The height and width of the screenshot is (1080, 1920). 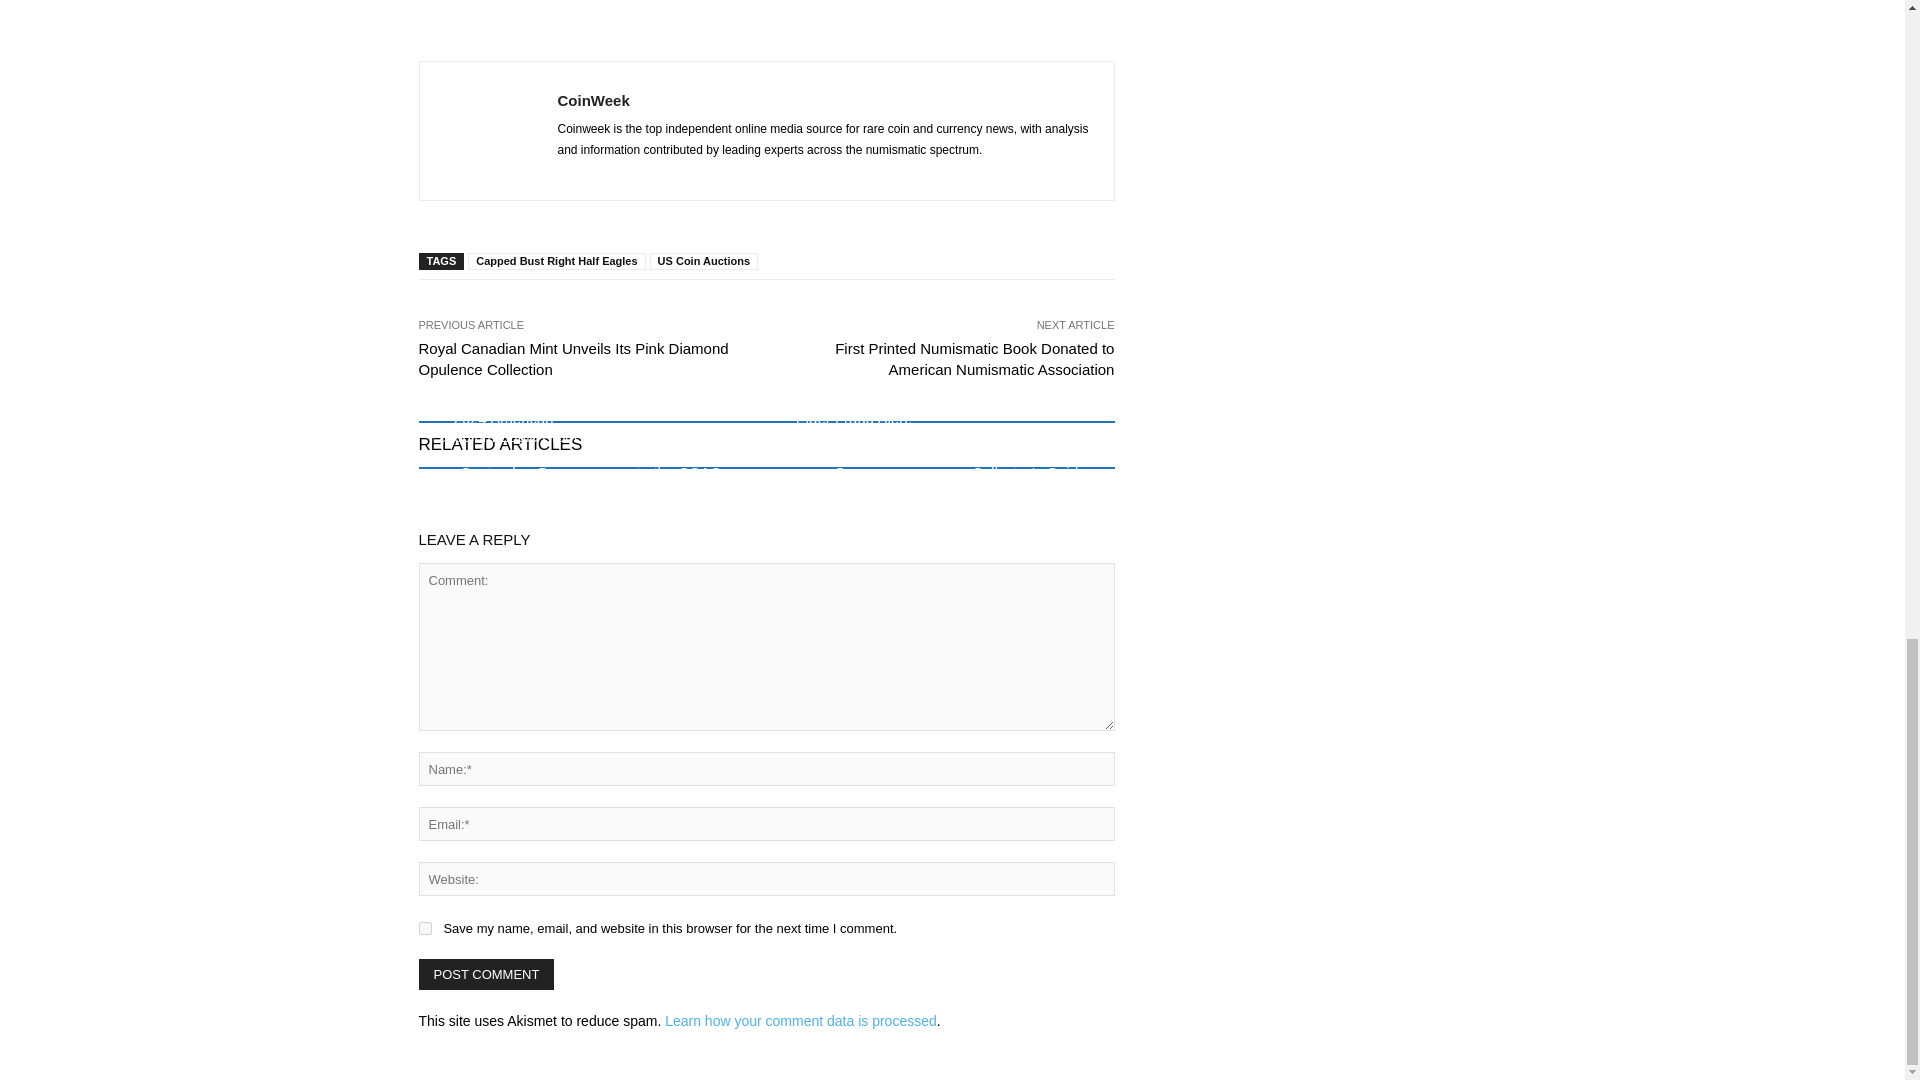 I want to click on 2024 American Palladium Eagle Proof Coin on Sale September 5, so click(x=502, y=445).